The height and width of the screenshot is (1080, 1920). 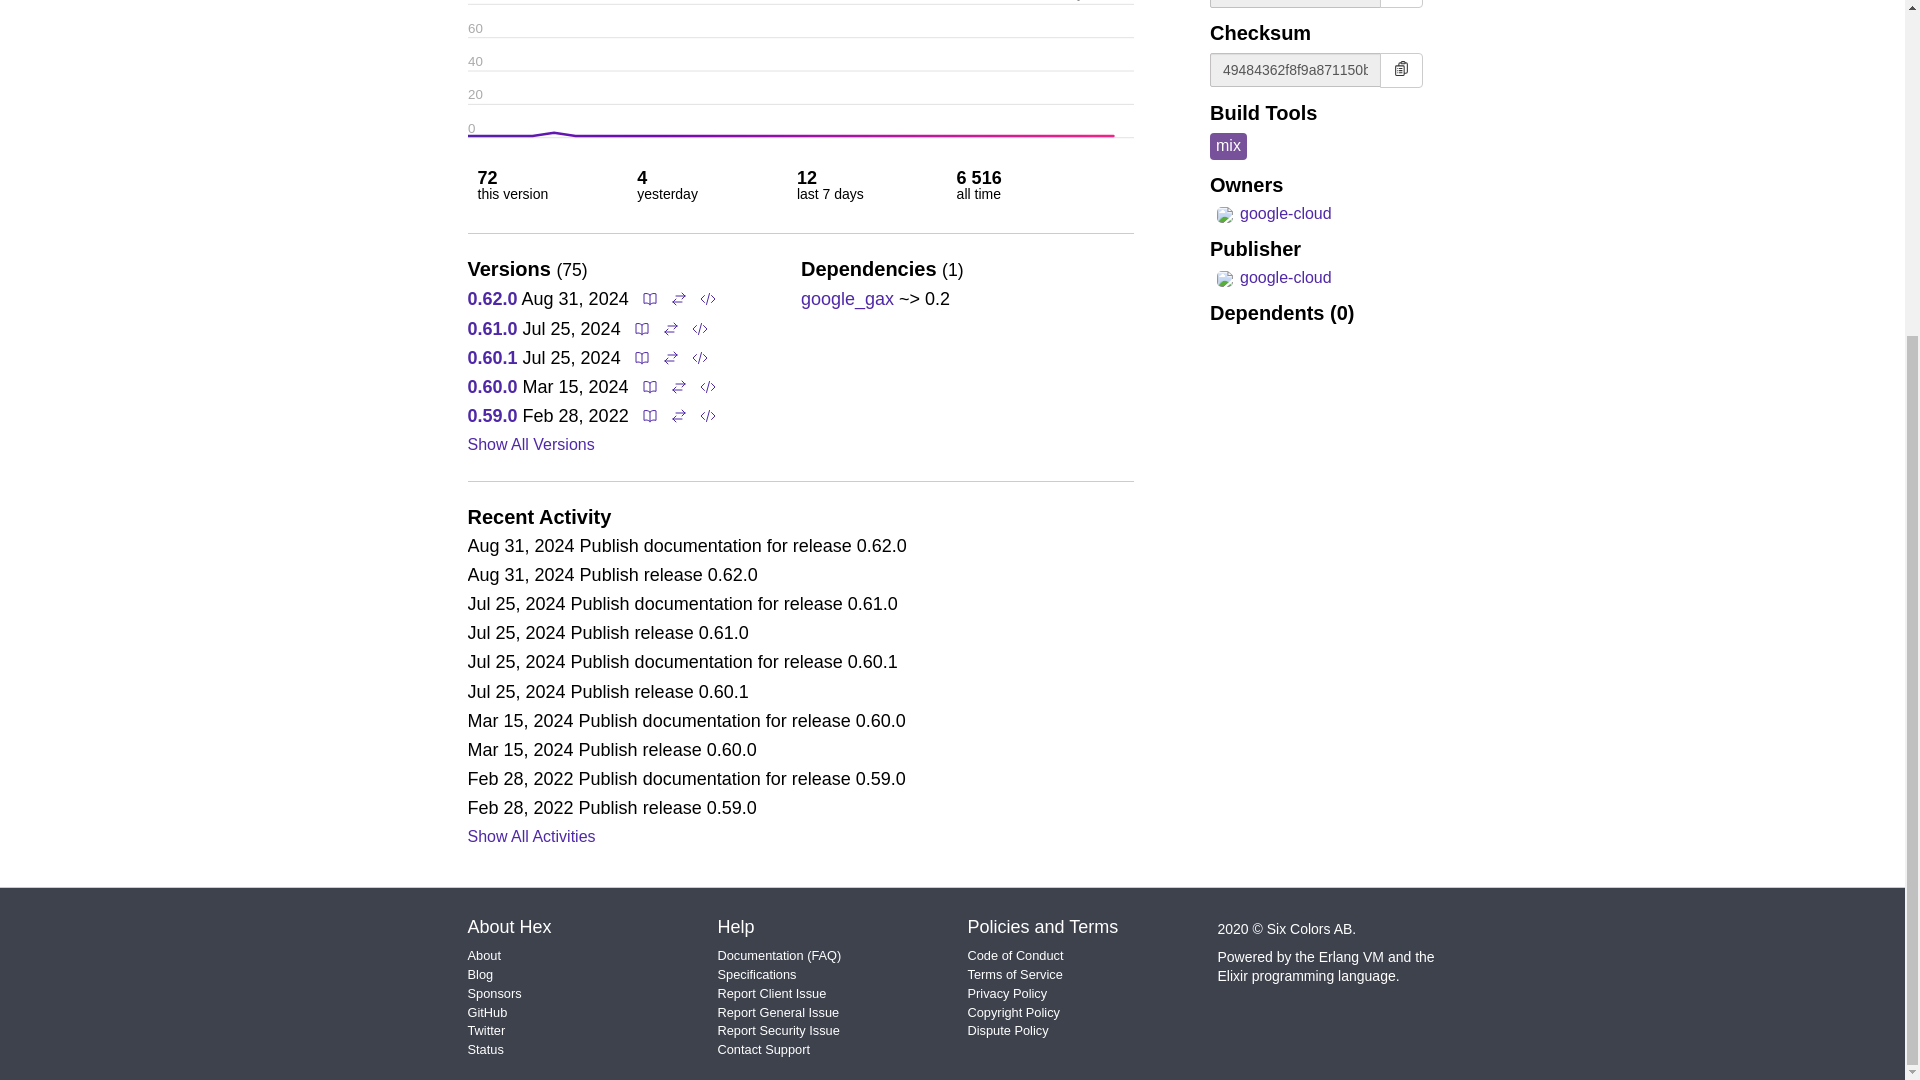 What do you see at coordinates (1270, 214) in the screenshot?
I see `google-cloud` at bounding box center [1270, 214].